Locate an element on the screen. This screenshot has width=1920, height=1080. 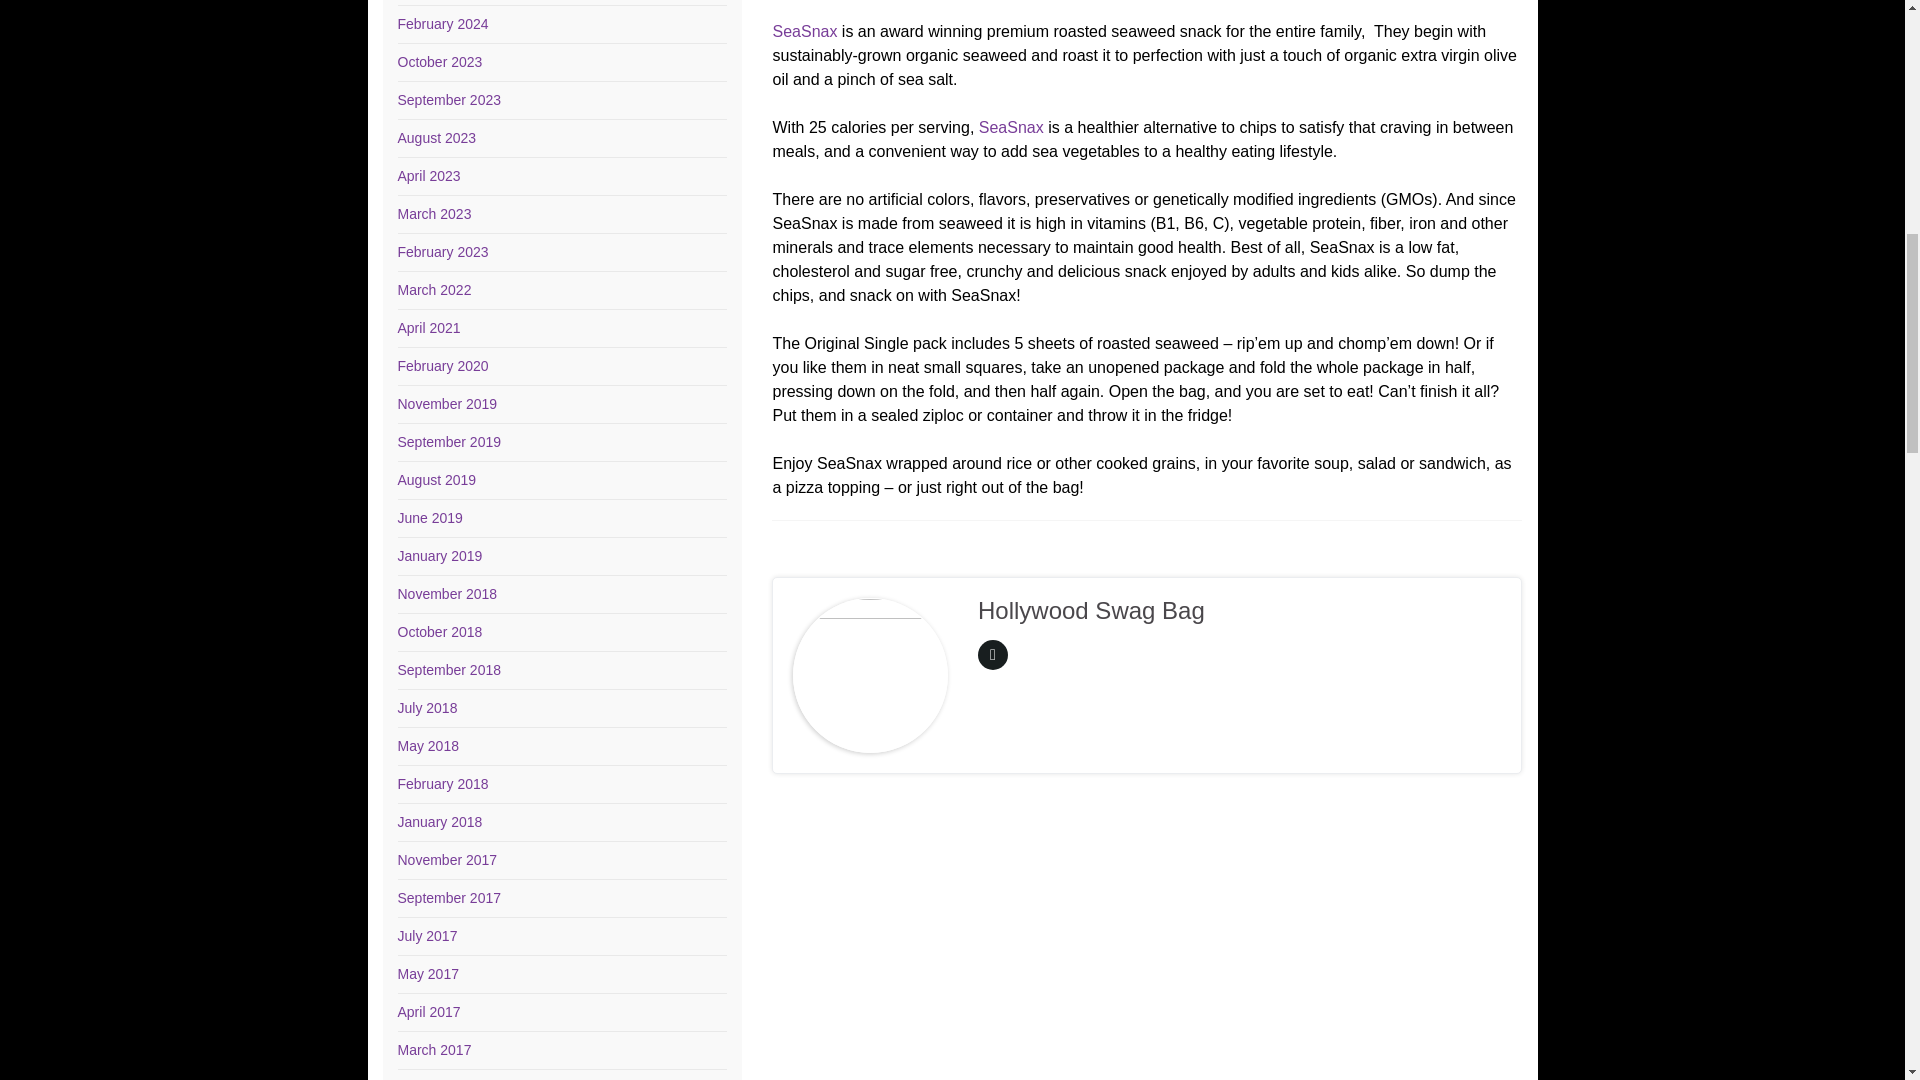
March 2022 is located at coordinates (434, 290).